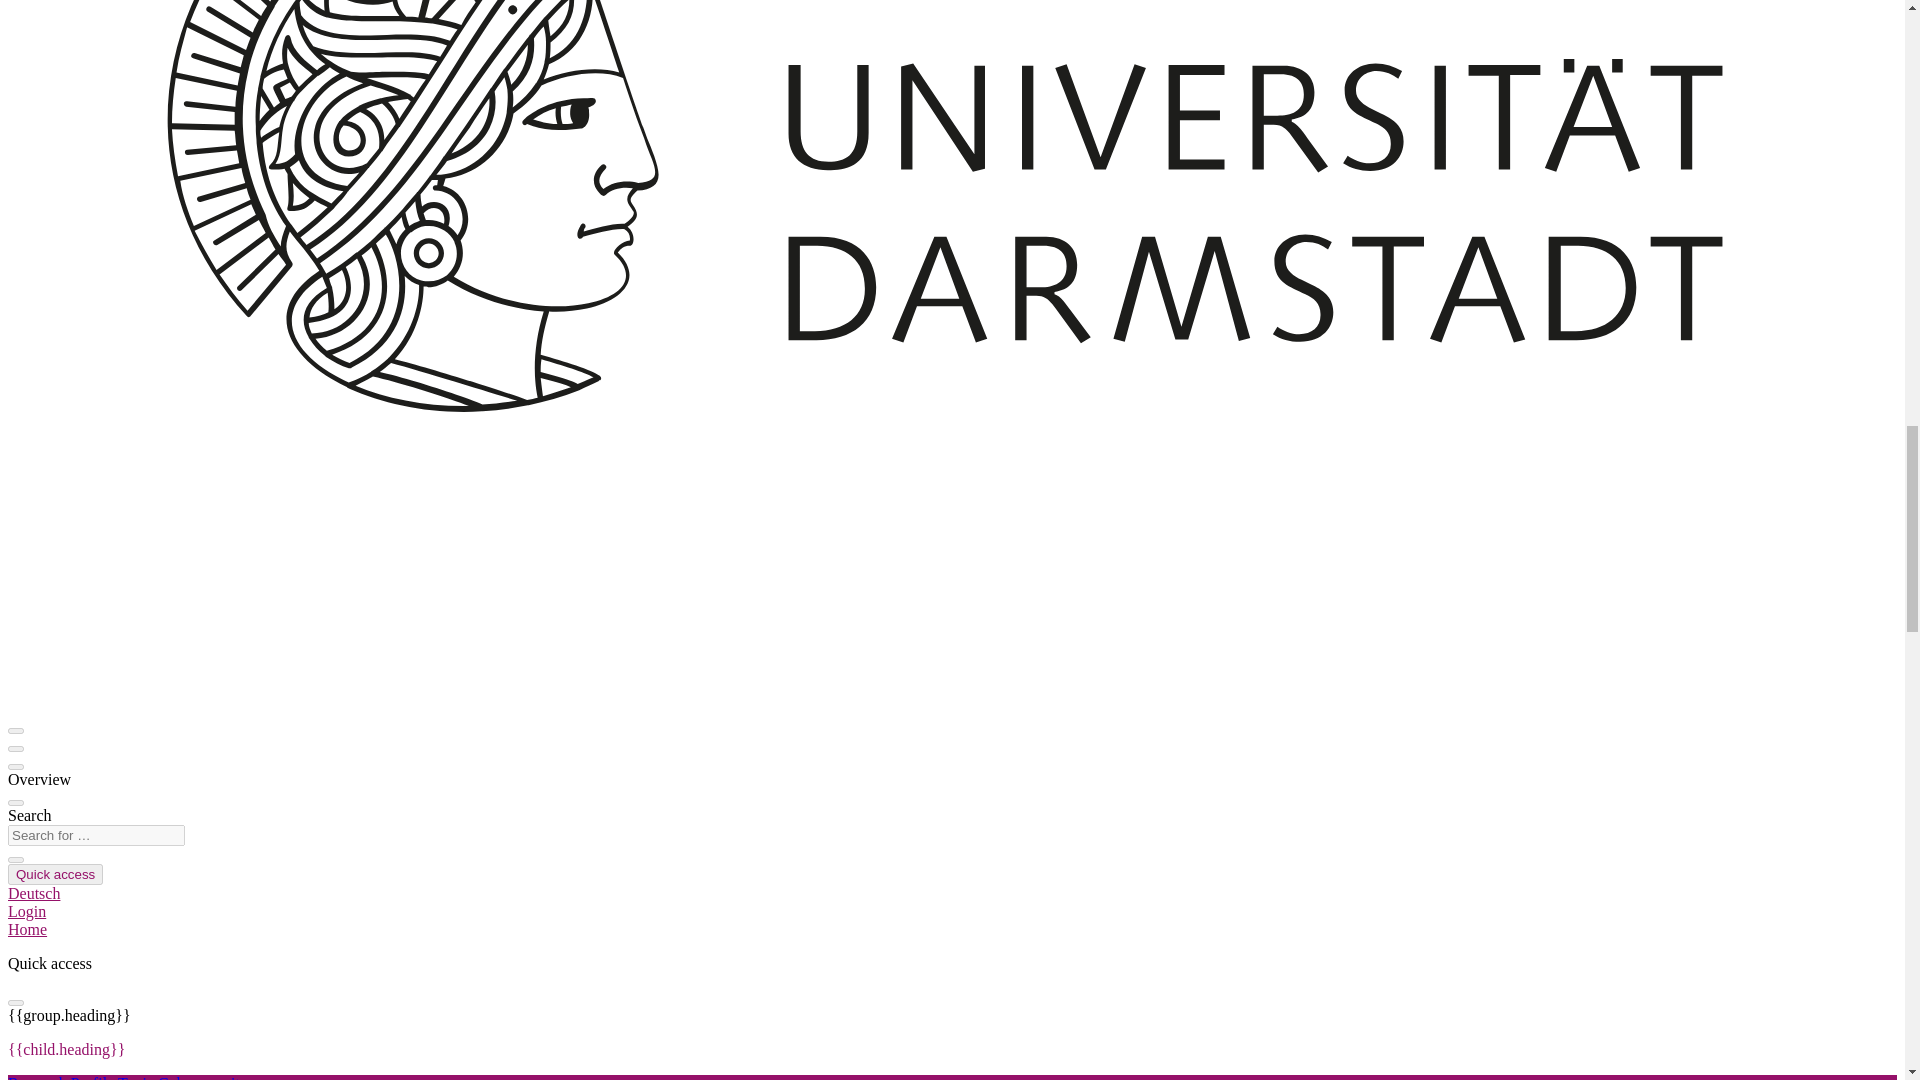  What do you see at coordinates (26, 930) in the screenshot?
I see `Home` at bounding box center [26, 930].